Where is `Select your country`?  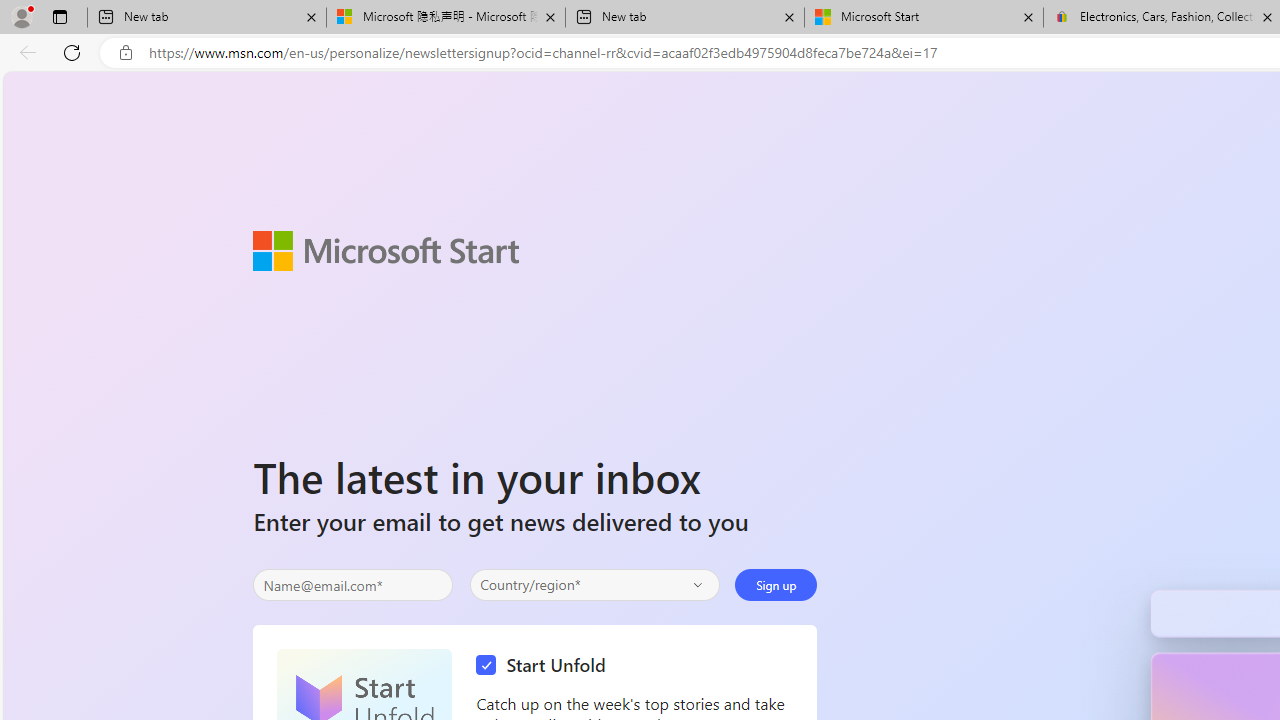
Select your country is located at coordinates (594, 584).